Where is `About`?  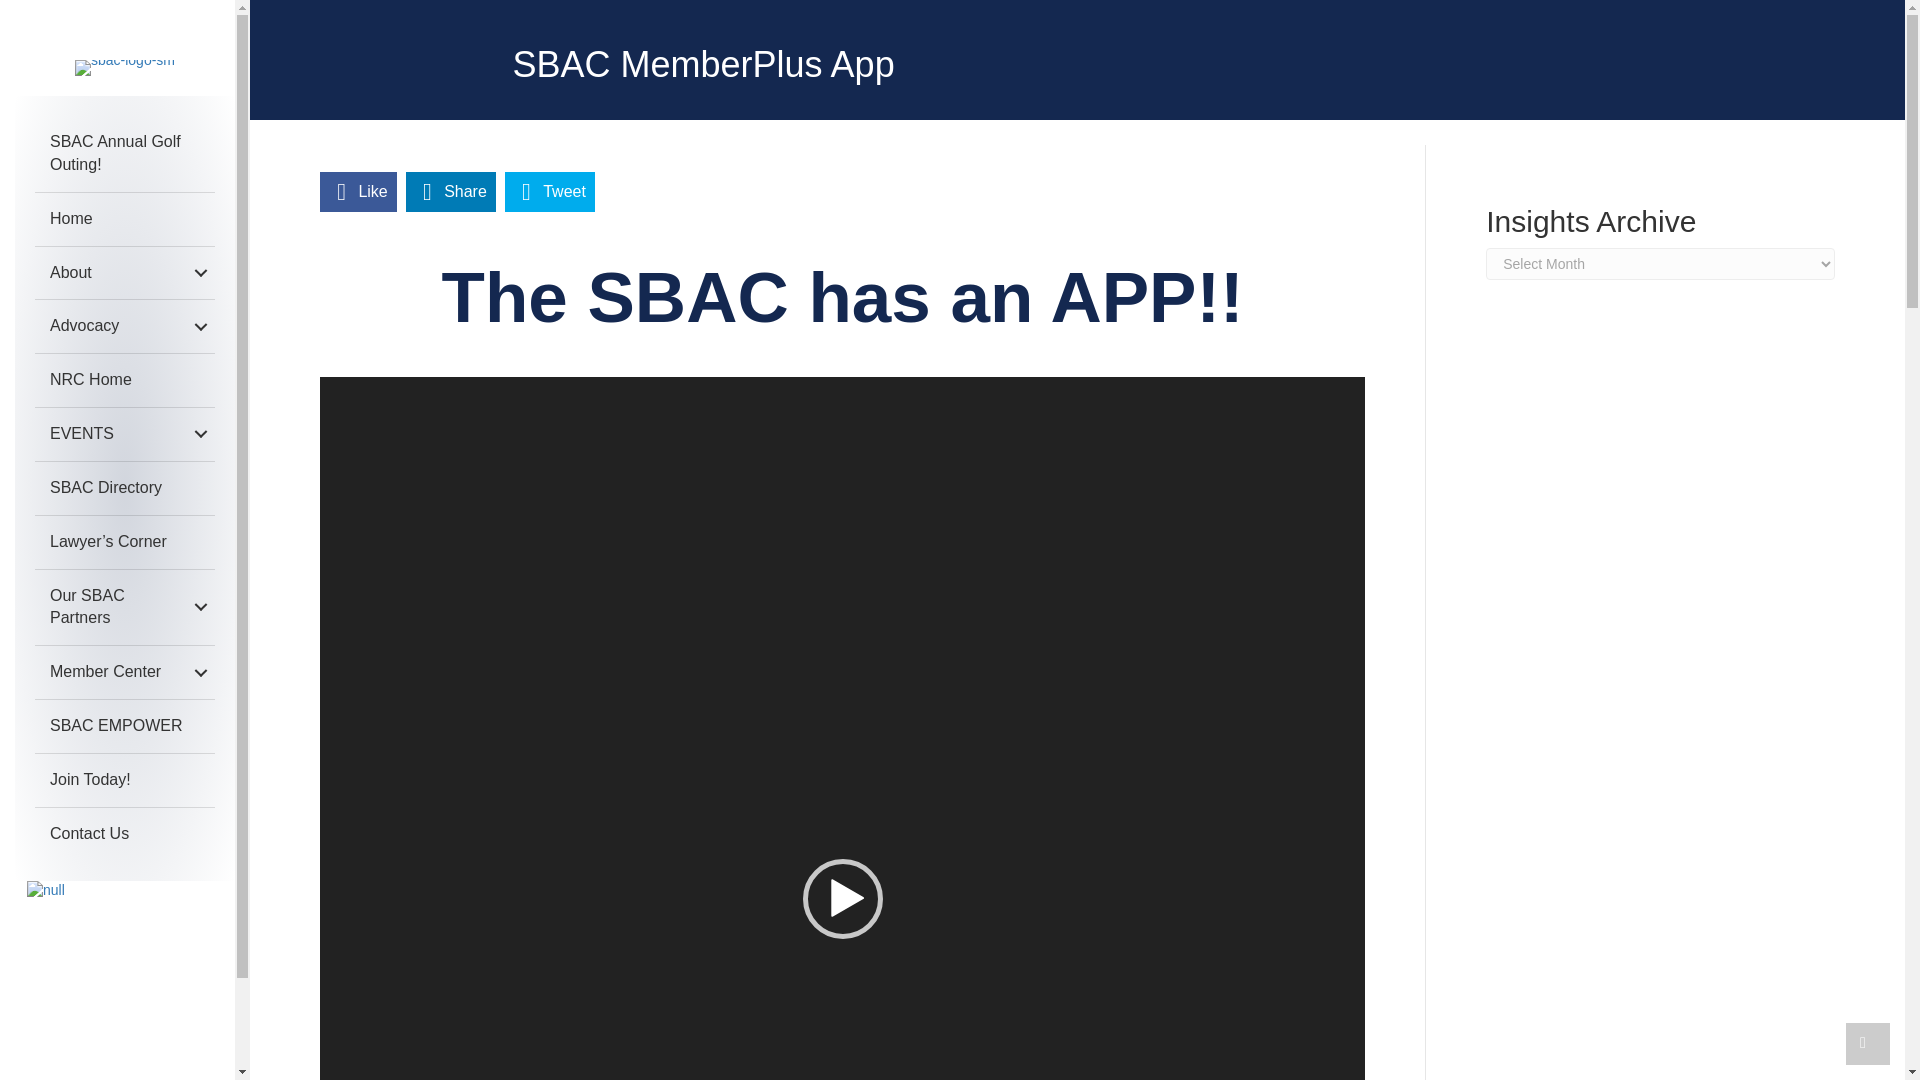
About is located at coordinates (124, 274).